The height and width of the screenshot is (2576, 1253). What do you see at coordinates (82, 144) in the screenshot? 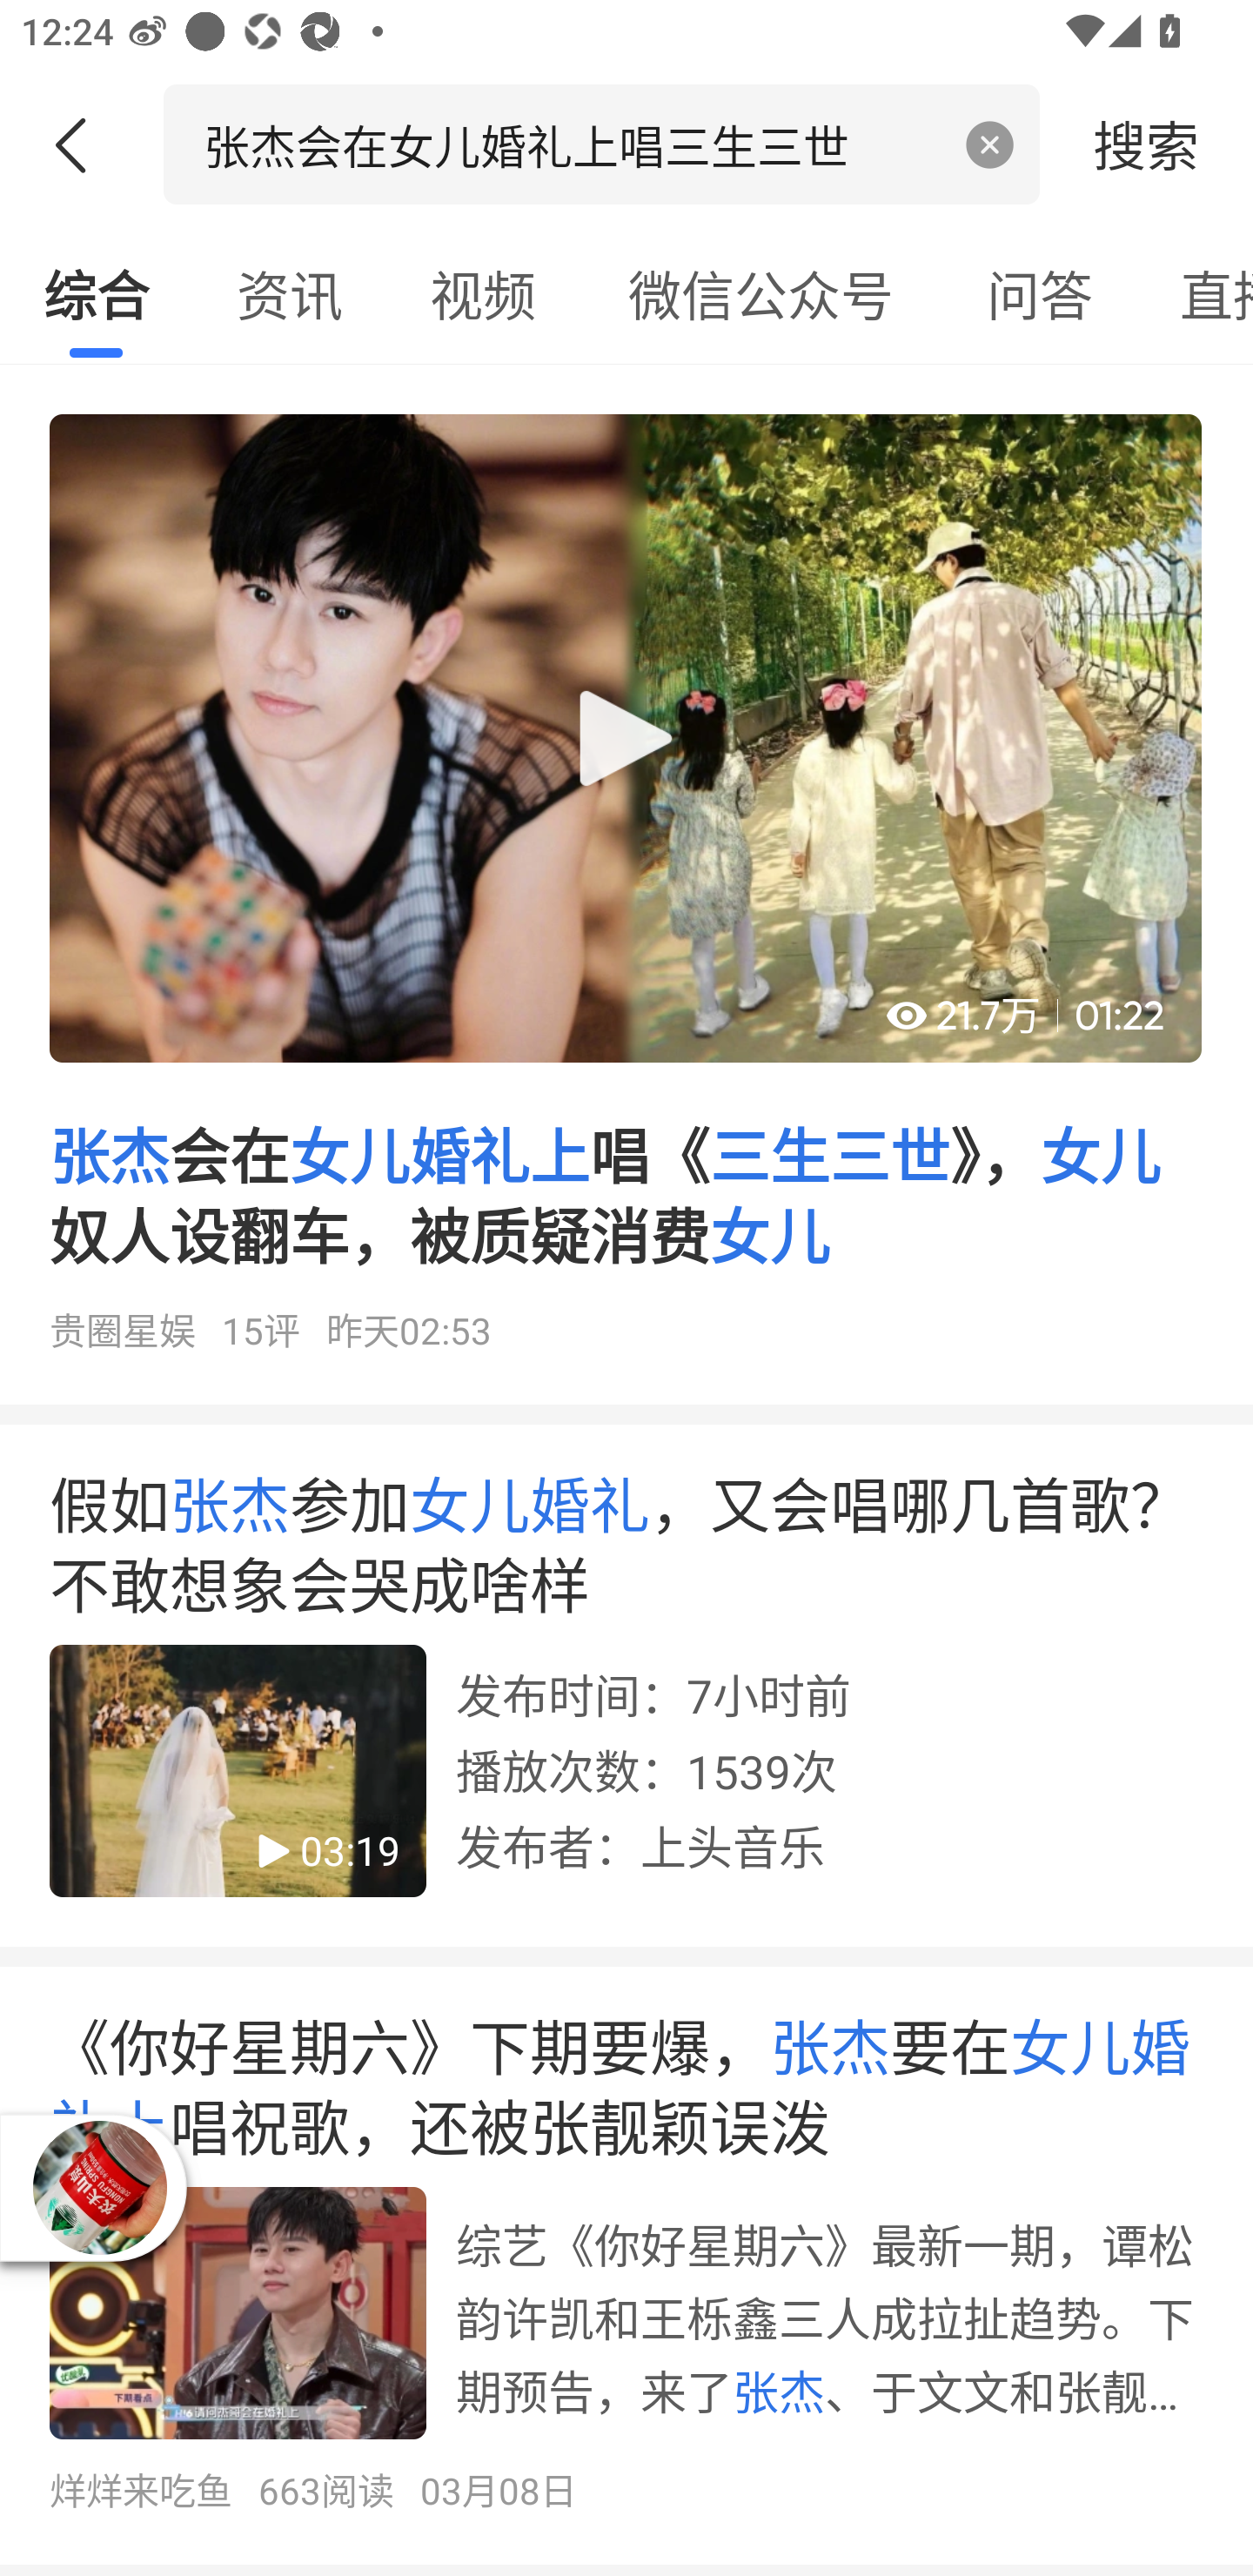
I see `返回` at bounding box center [82, 144].